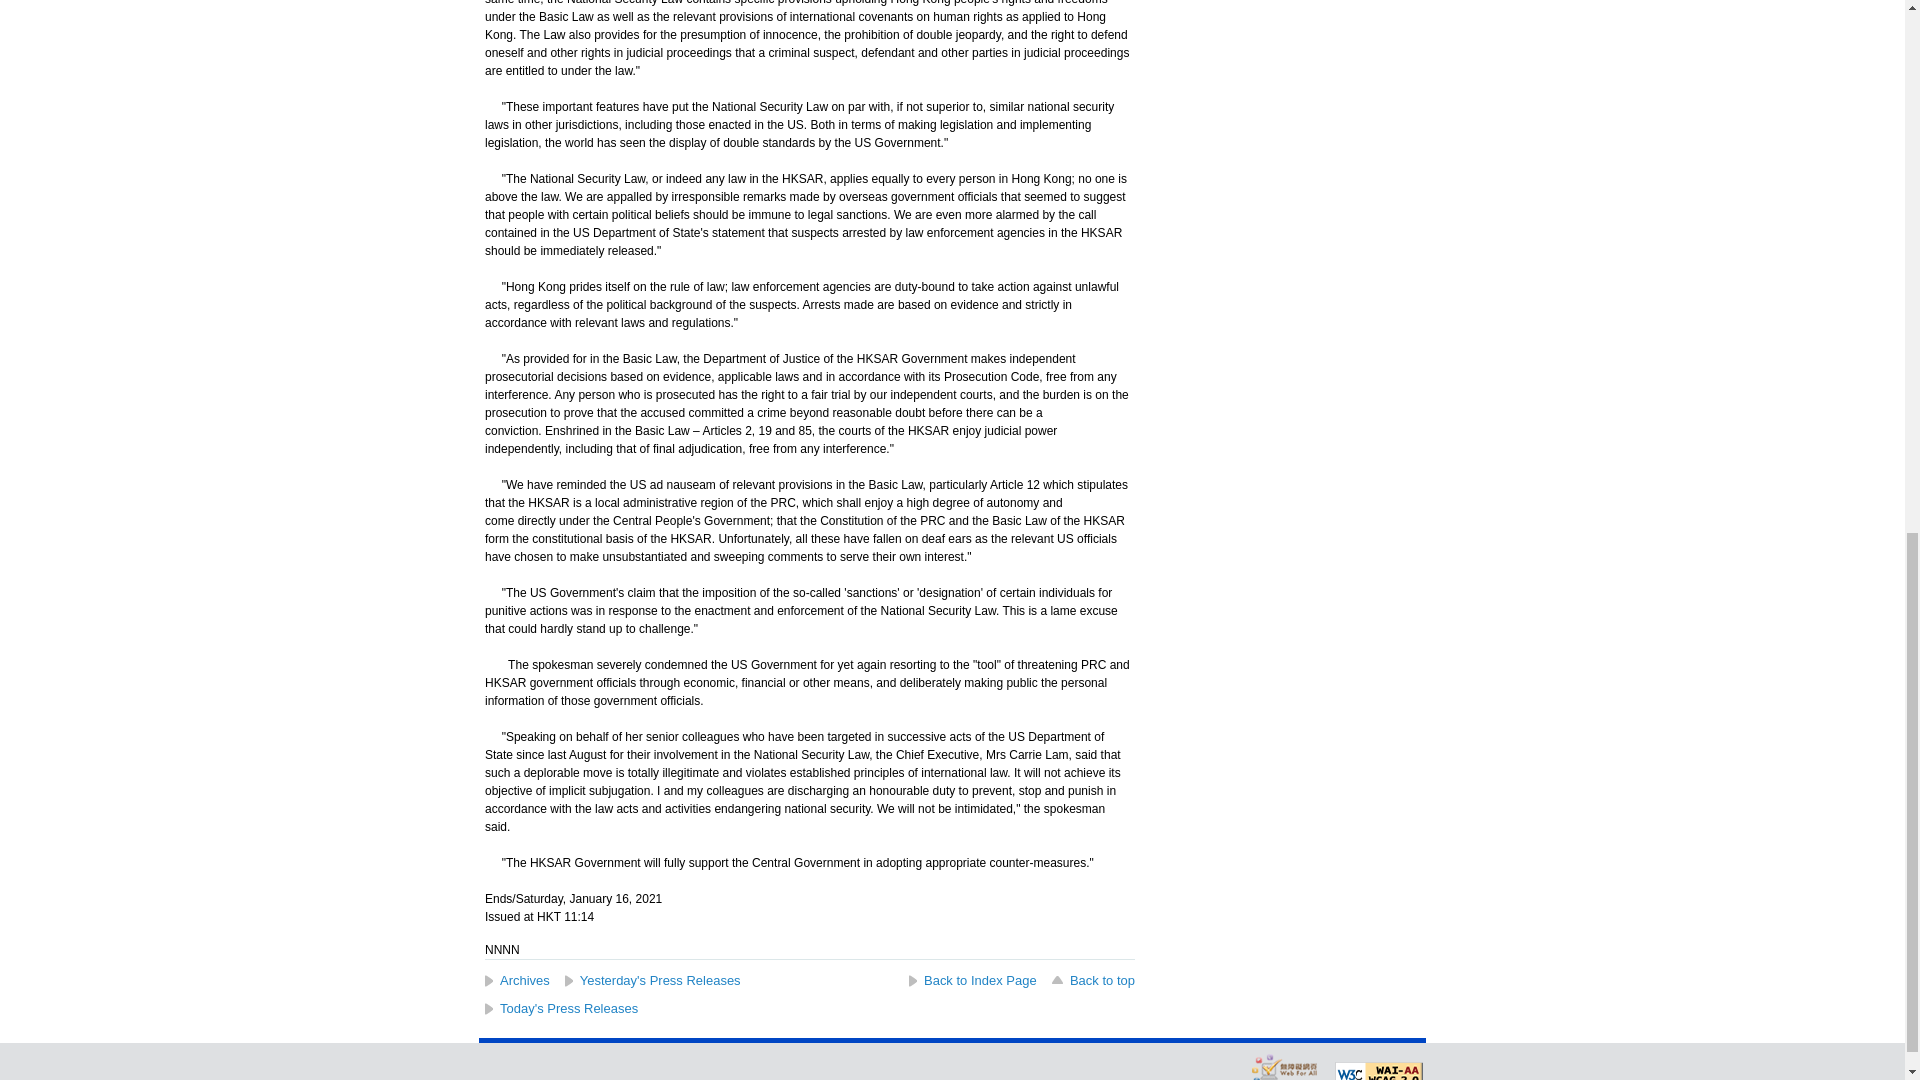 The width and height of the screenshot is (1920, 1080). Describe the element at coordinates (652, 980) in the screenshot. I see `Yesterday's Press Releases` at that location.